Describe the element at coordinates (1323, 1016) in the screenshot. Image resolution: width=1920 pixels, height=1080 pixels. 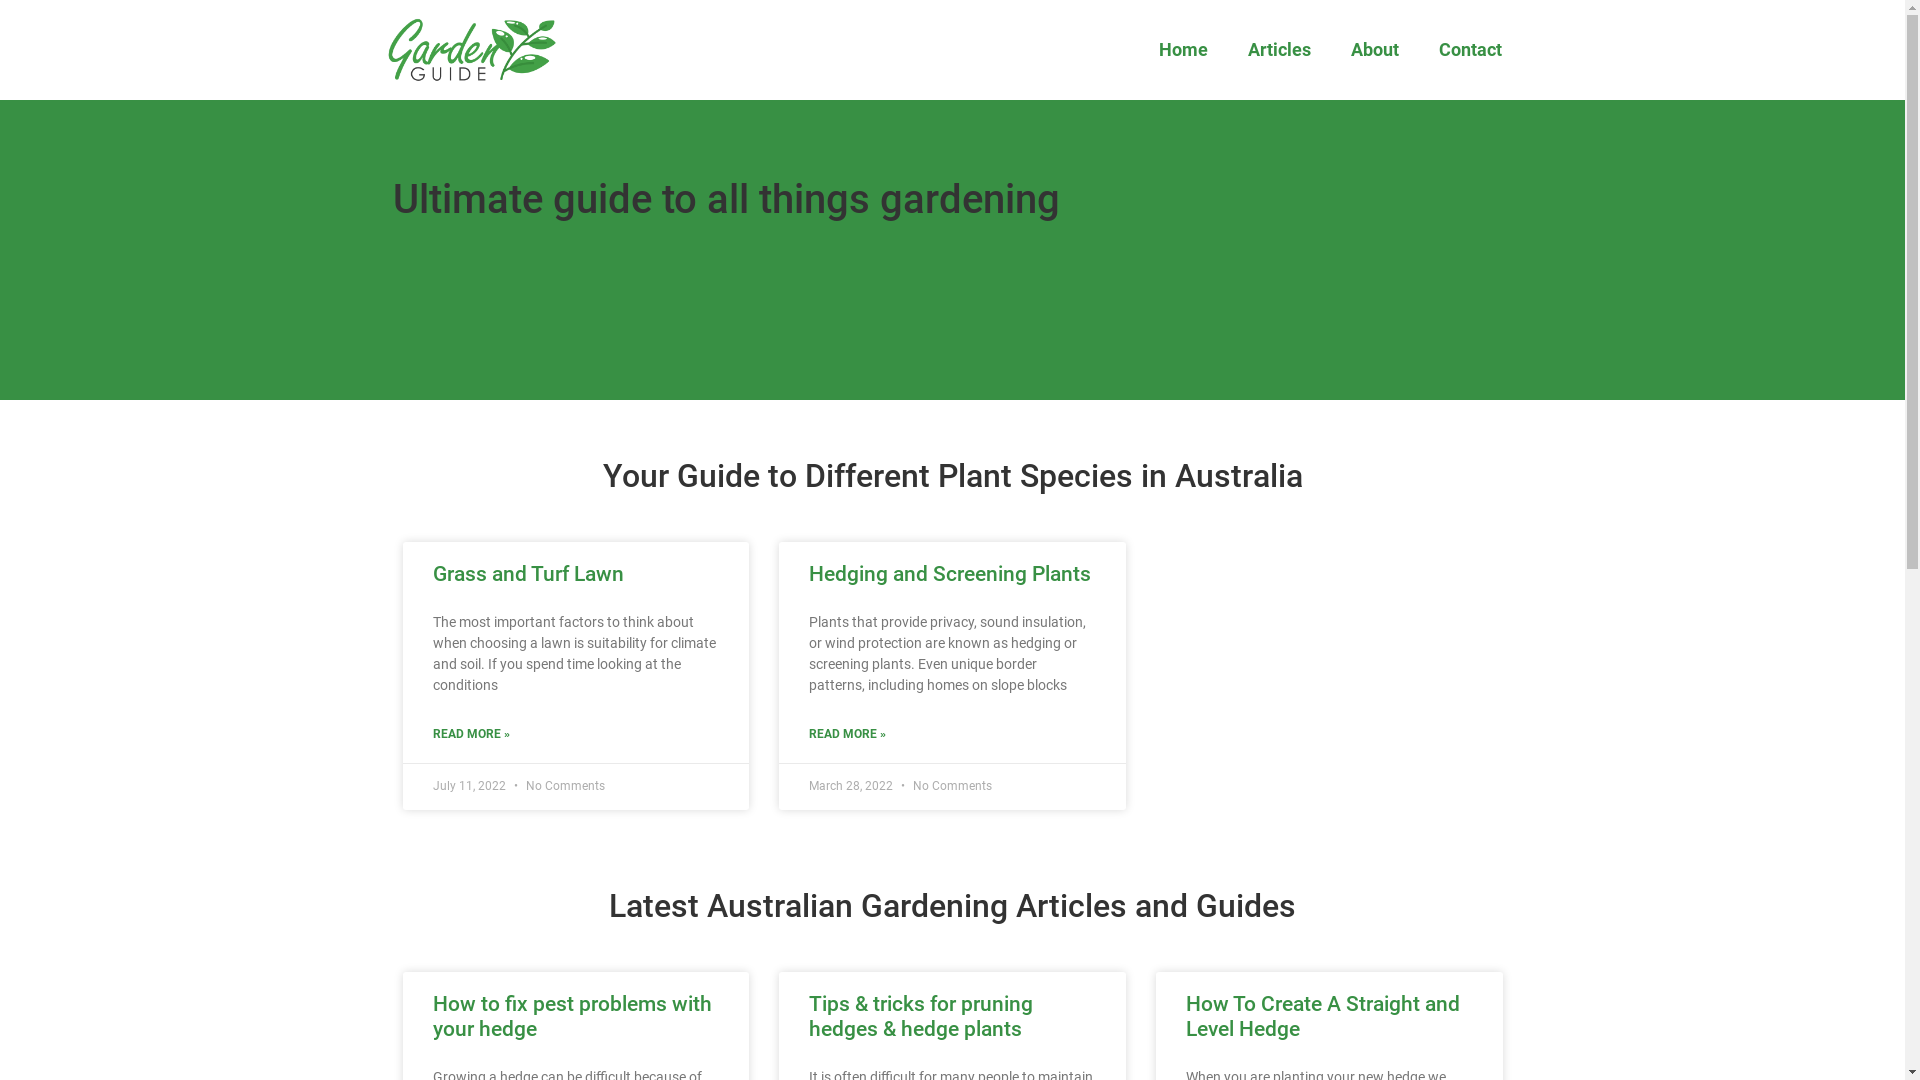
I see `How To Create A Straight and Level Hedge` at that location.